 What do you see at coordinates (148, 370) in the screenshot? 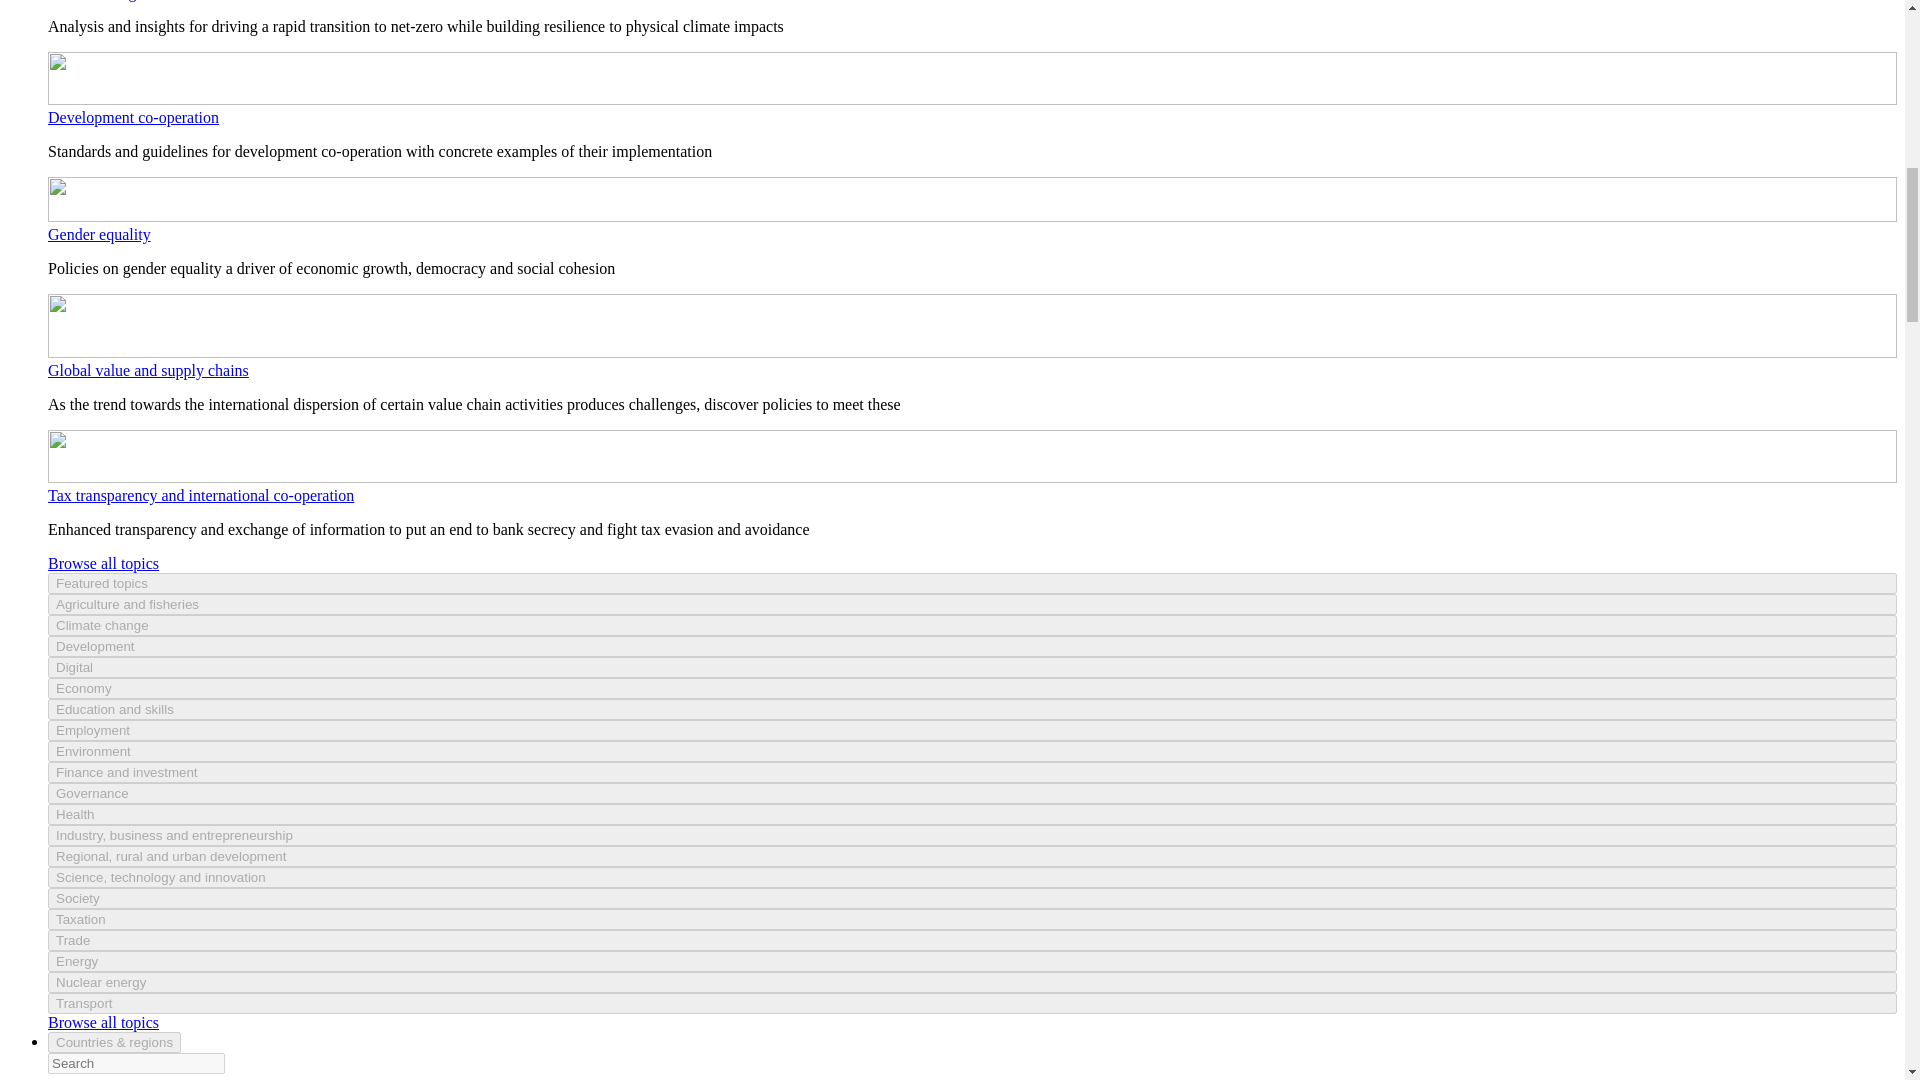
I see `Global value and supply chains` at bounding box center [148, 370].